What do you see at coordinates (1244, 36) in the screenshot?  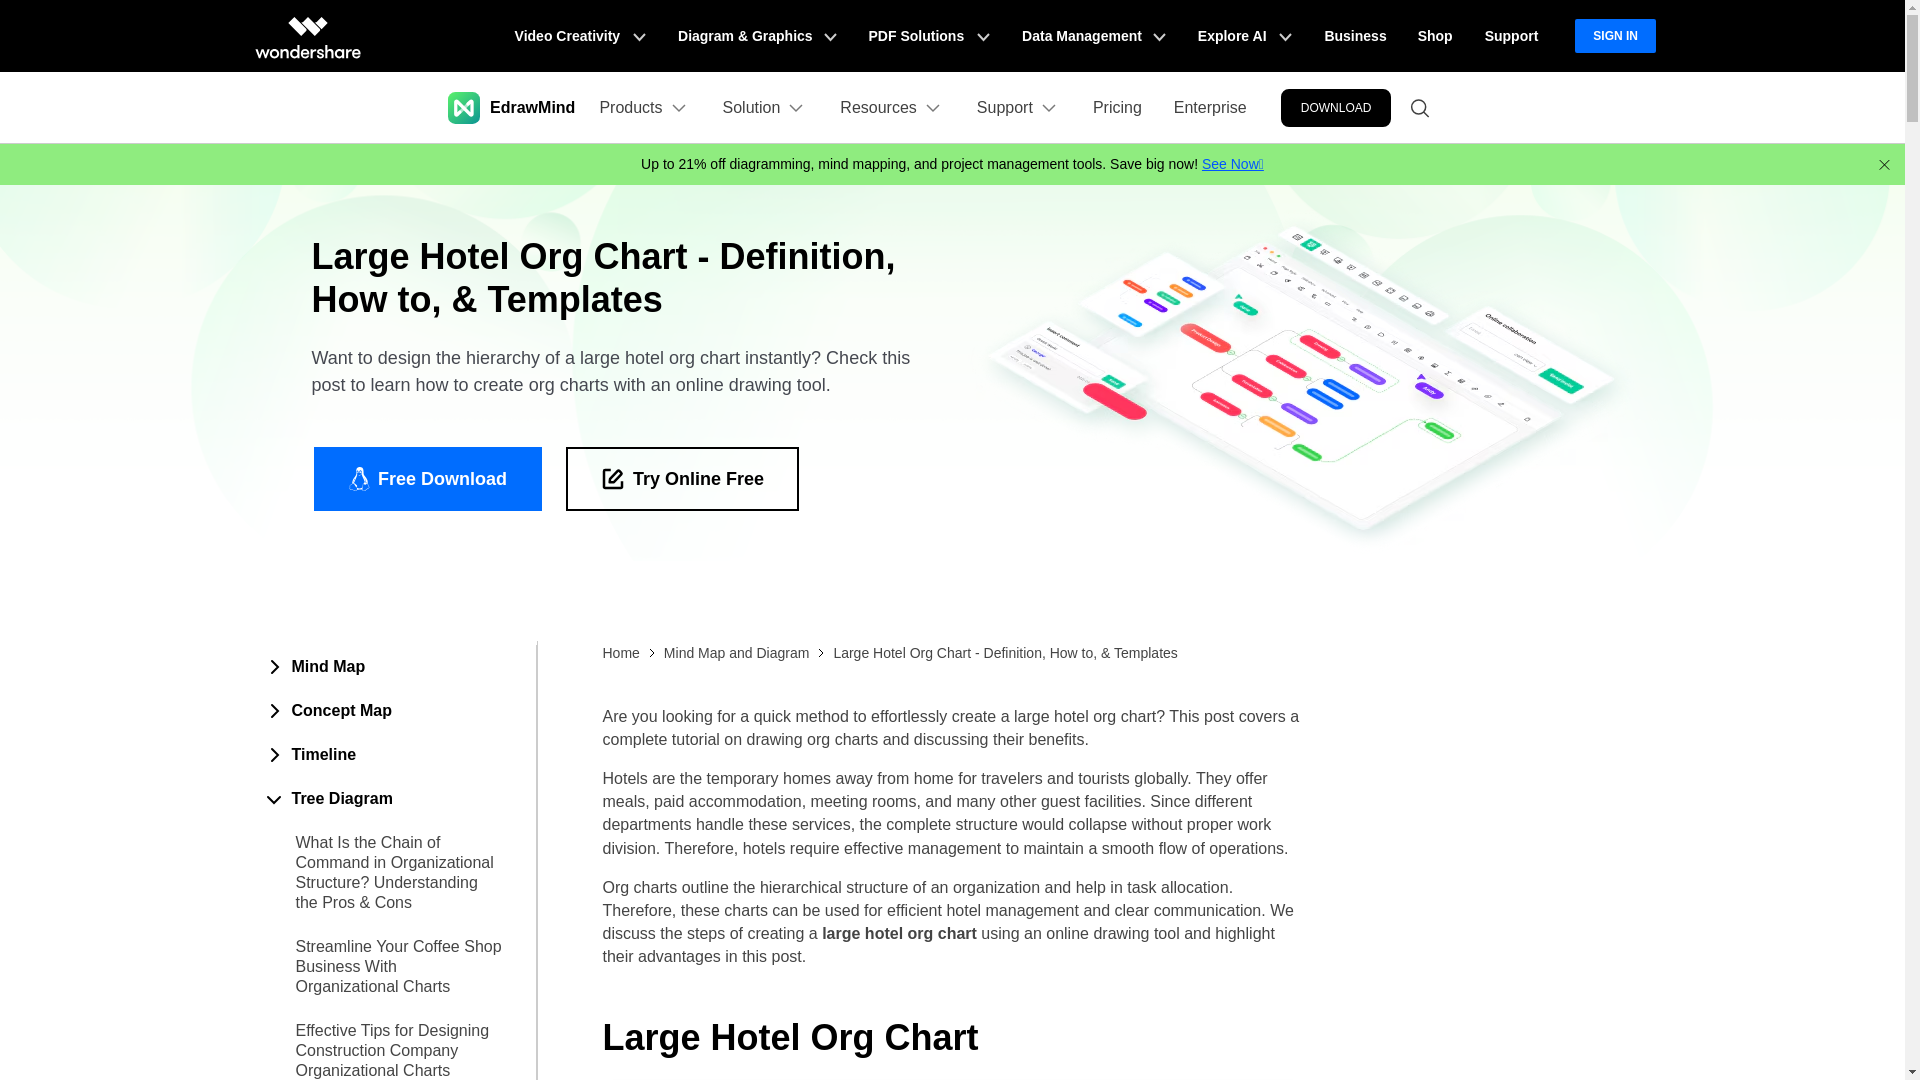 I see `Explore AI` at bounding box center [1244, 36].